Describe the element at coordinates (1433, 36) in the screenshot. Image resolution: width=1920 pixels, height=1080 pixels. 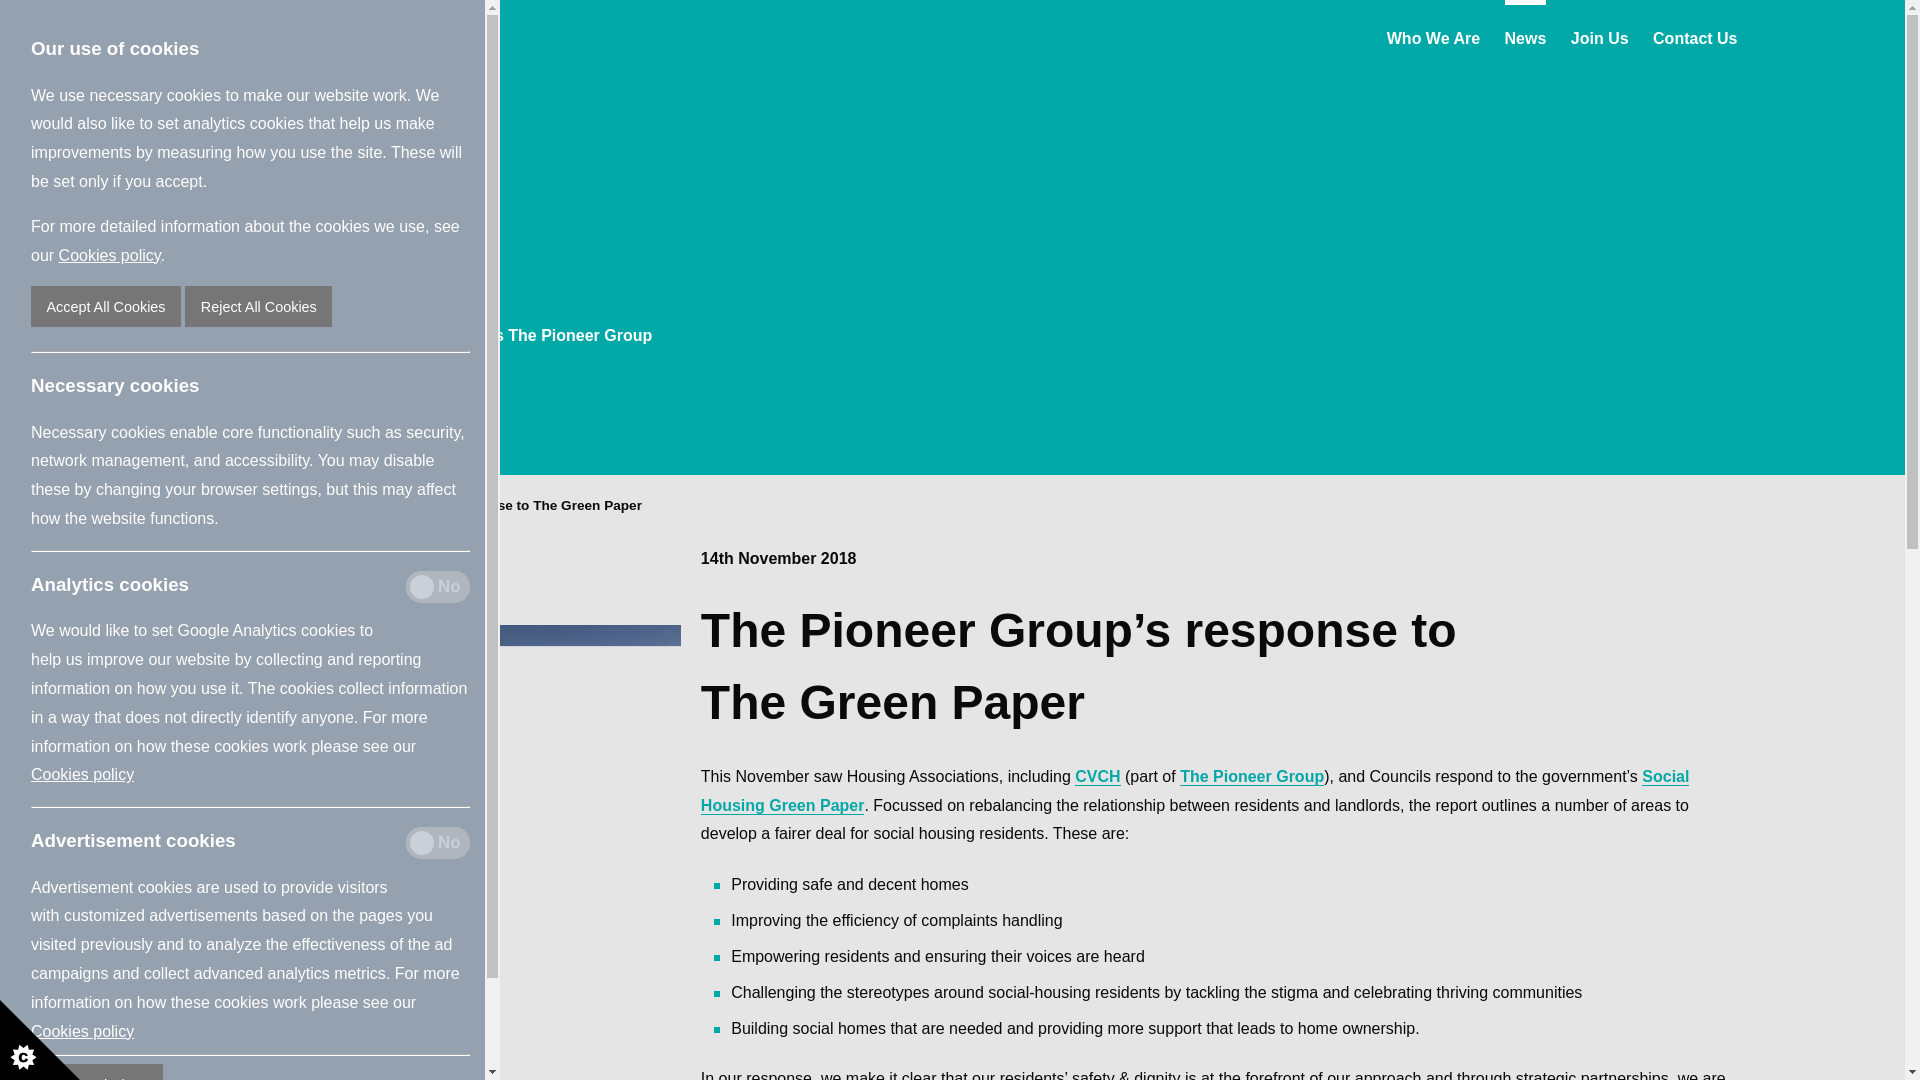
I see `Who We Are` at that location.